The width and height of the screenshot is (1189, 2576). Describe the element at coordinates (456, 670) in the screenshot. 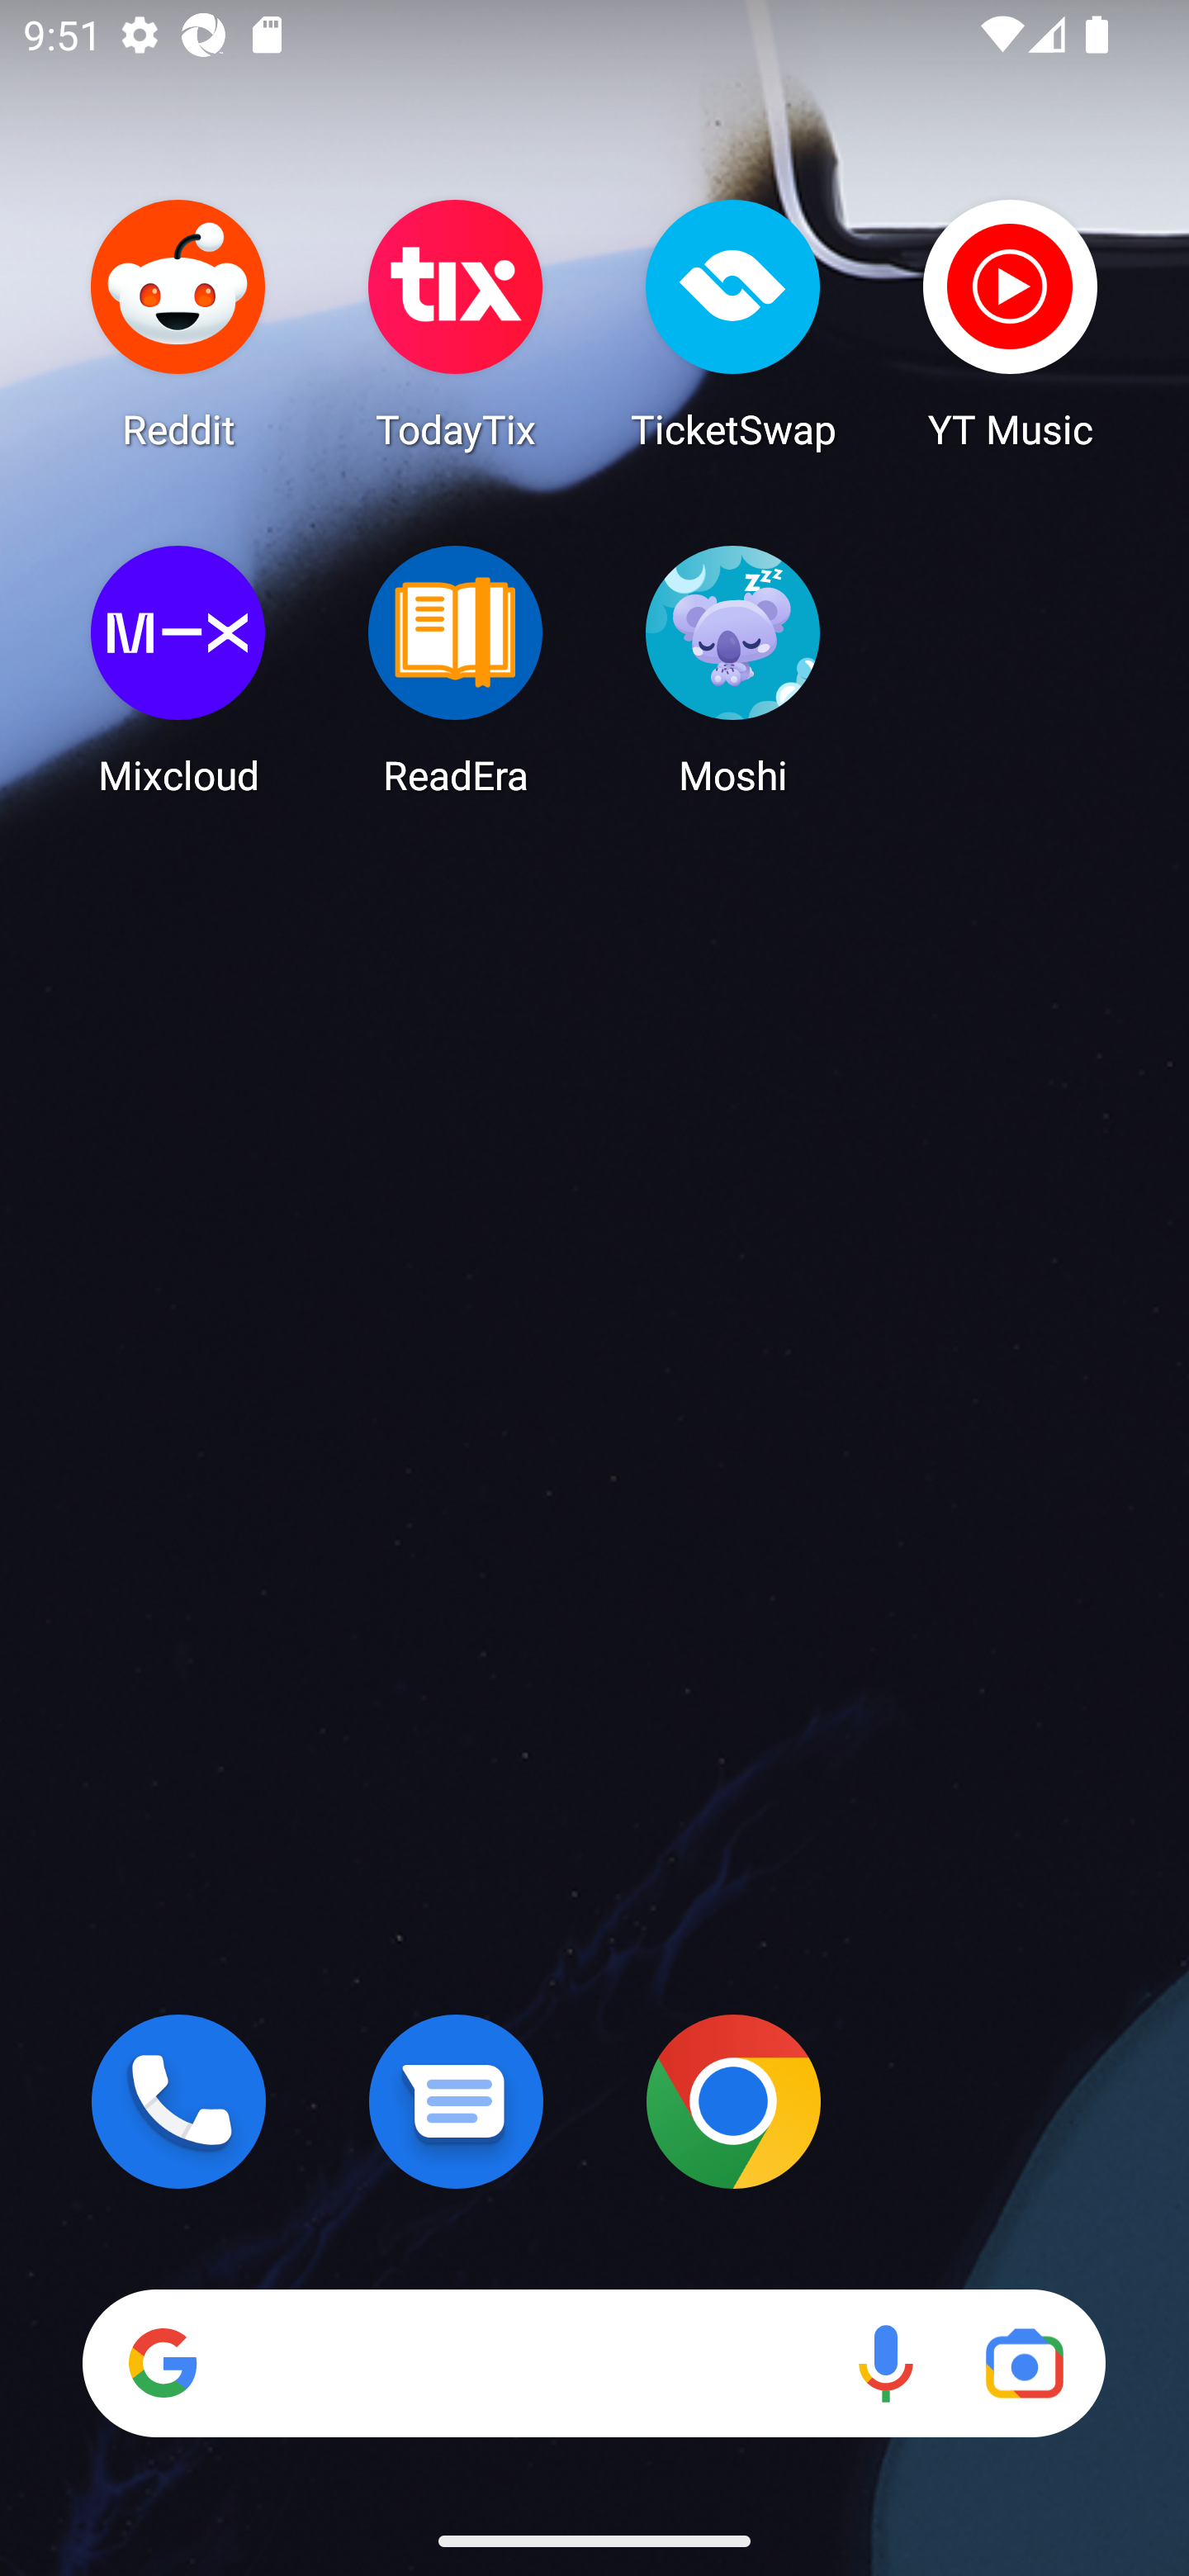

I see `ReadEra` at that location.